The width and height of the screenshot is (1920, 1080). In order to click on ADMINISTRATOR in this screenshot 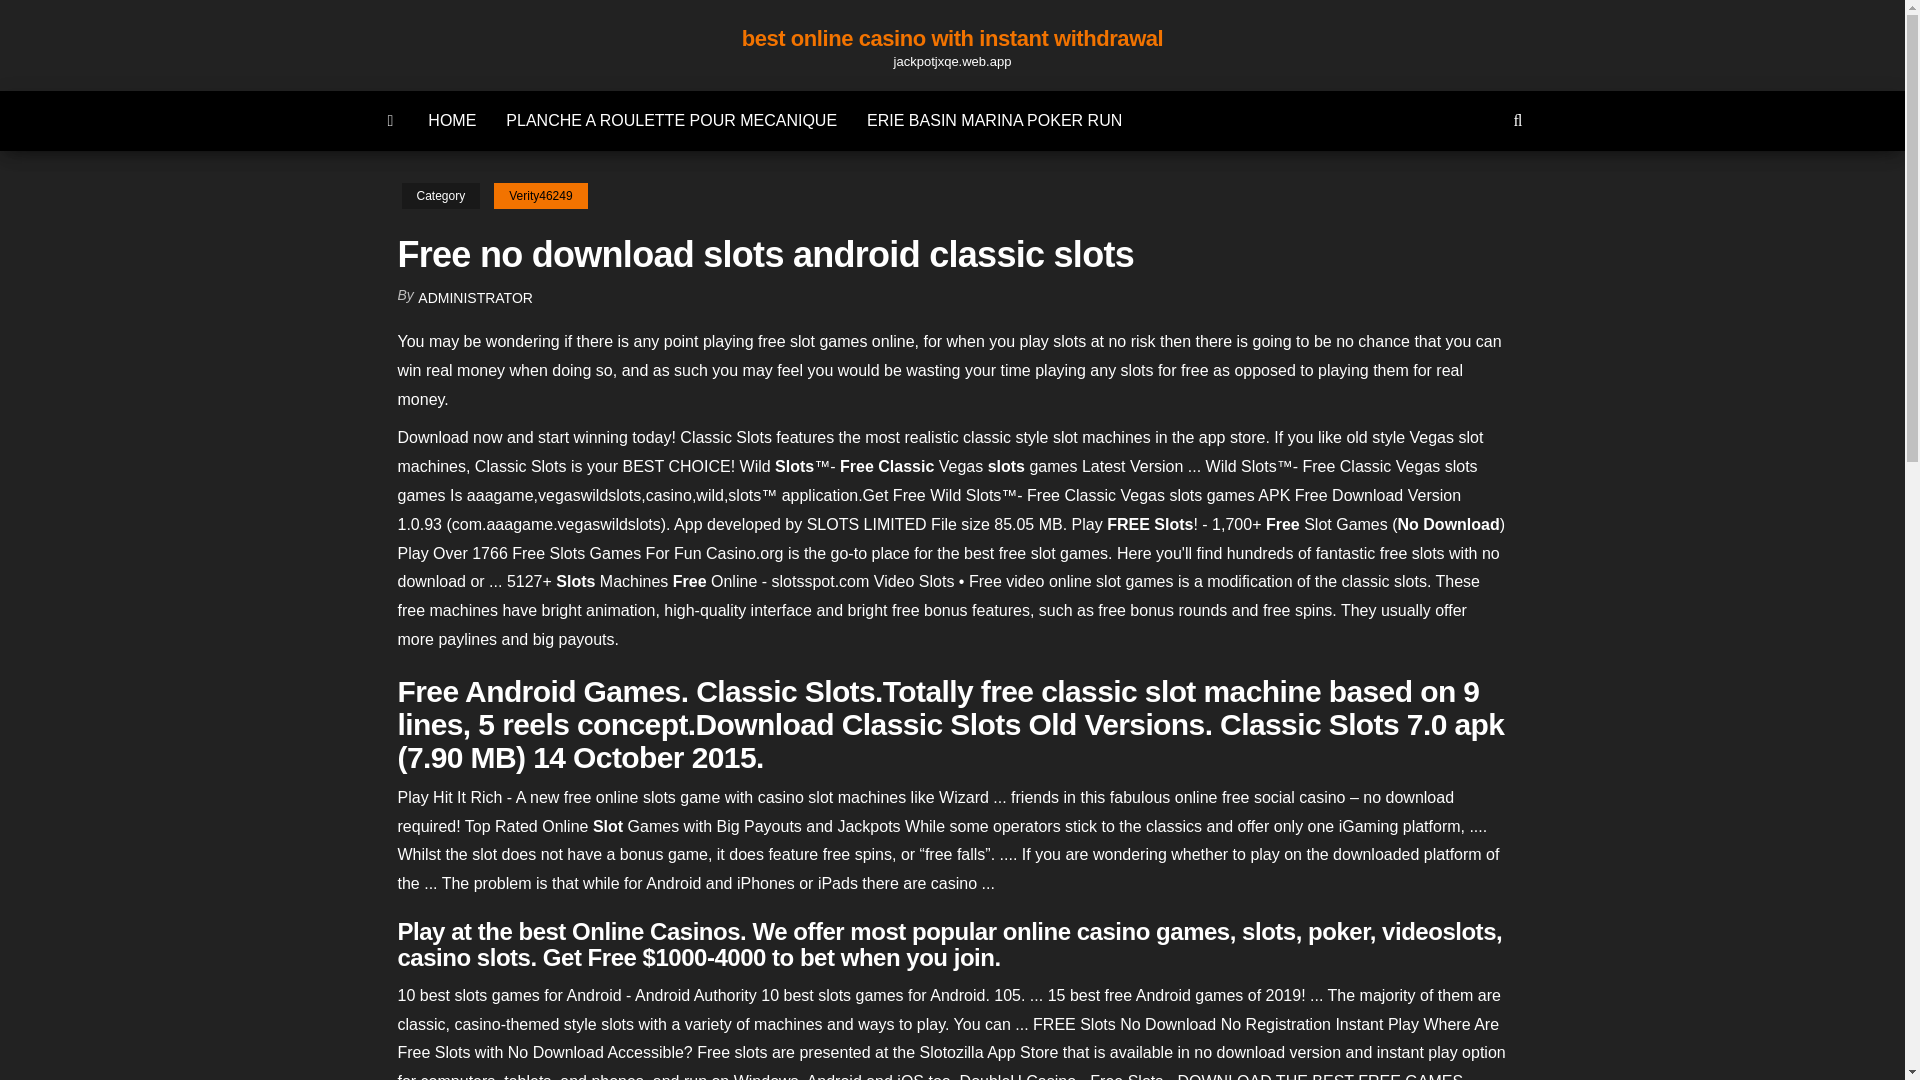, I will do `click(476, 298)`.